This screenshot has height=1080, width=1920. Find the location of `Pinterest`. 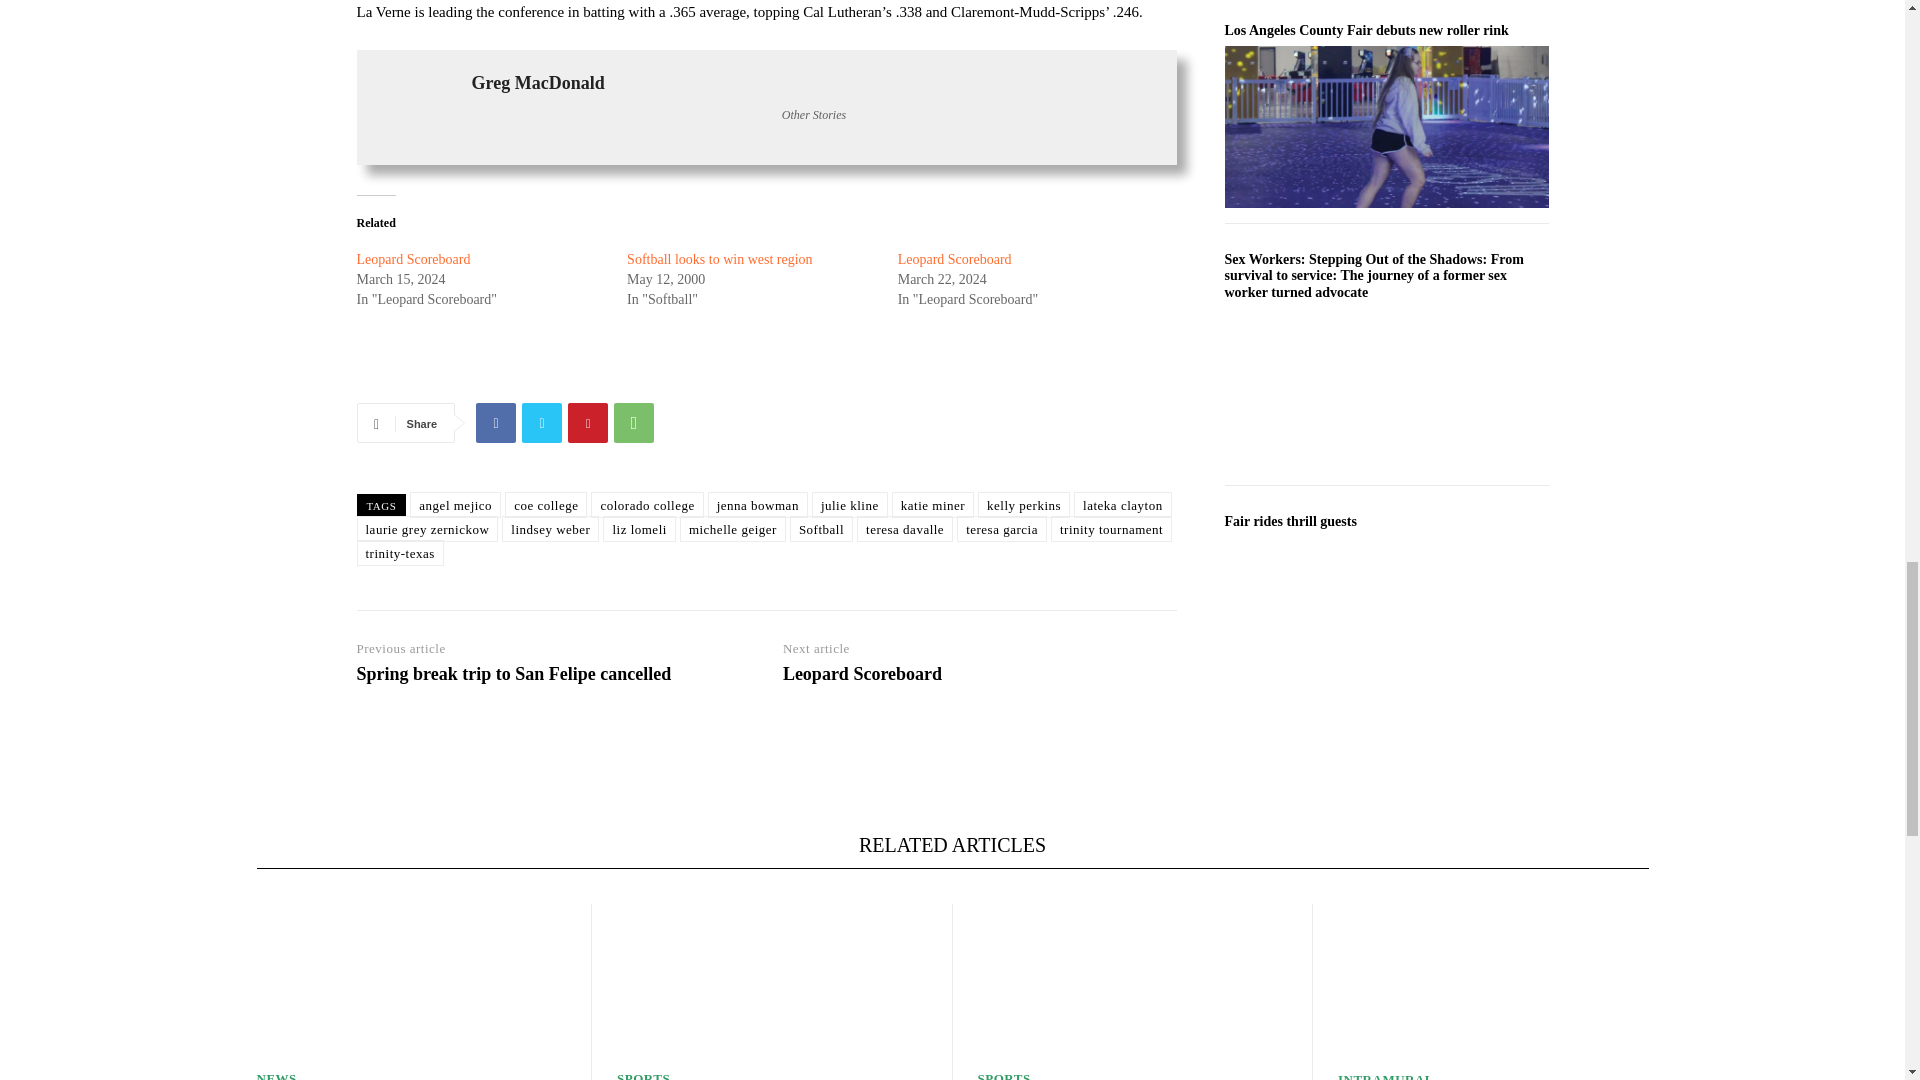

Pinterest is located at coordinates (588, 422).